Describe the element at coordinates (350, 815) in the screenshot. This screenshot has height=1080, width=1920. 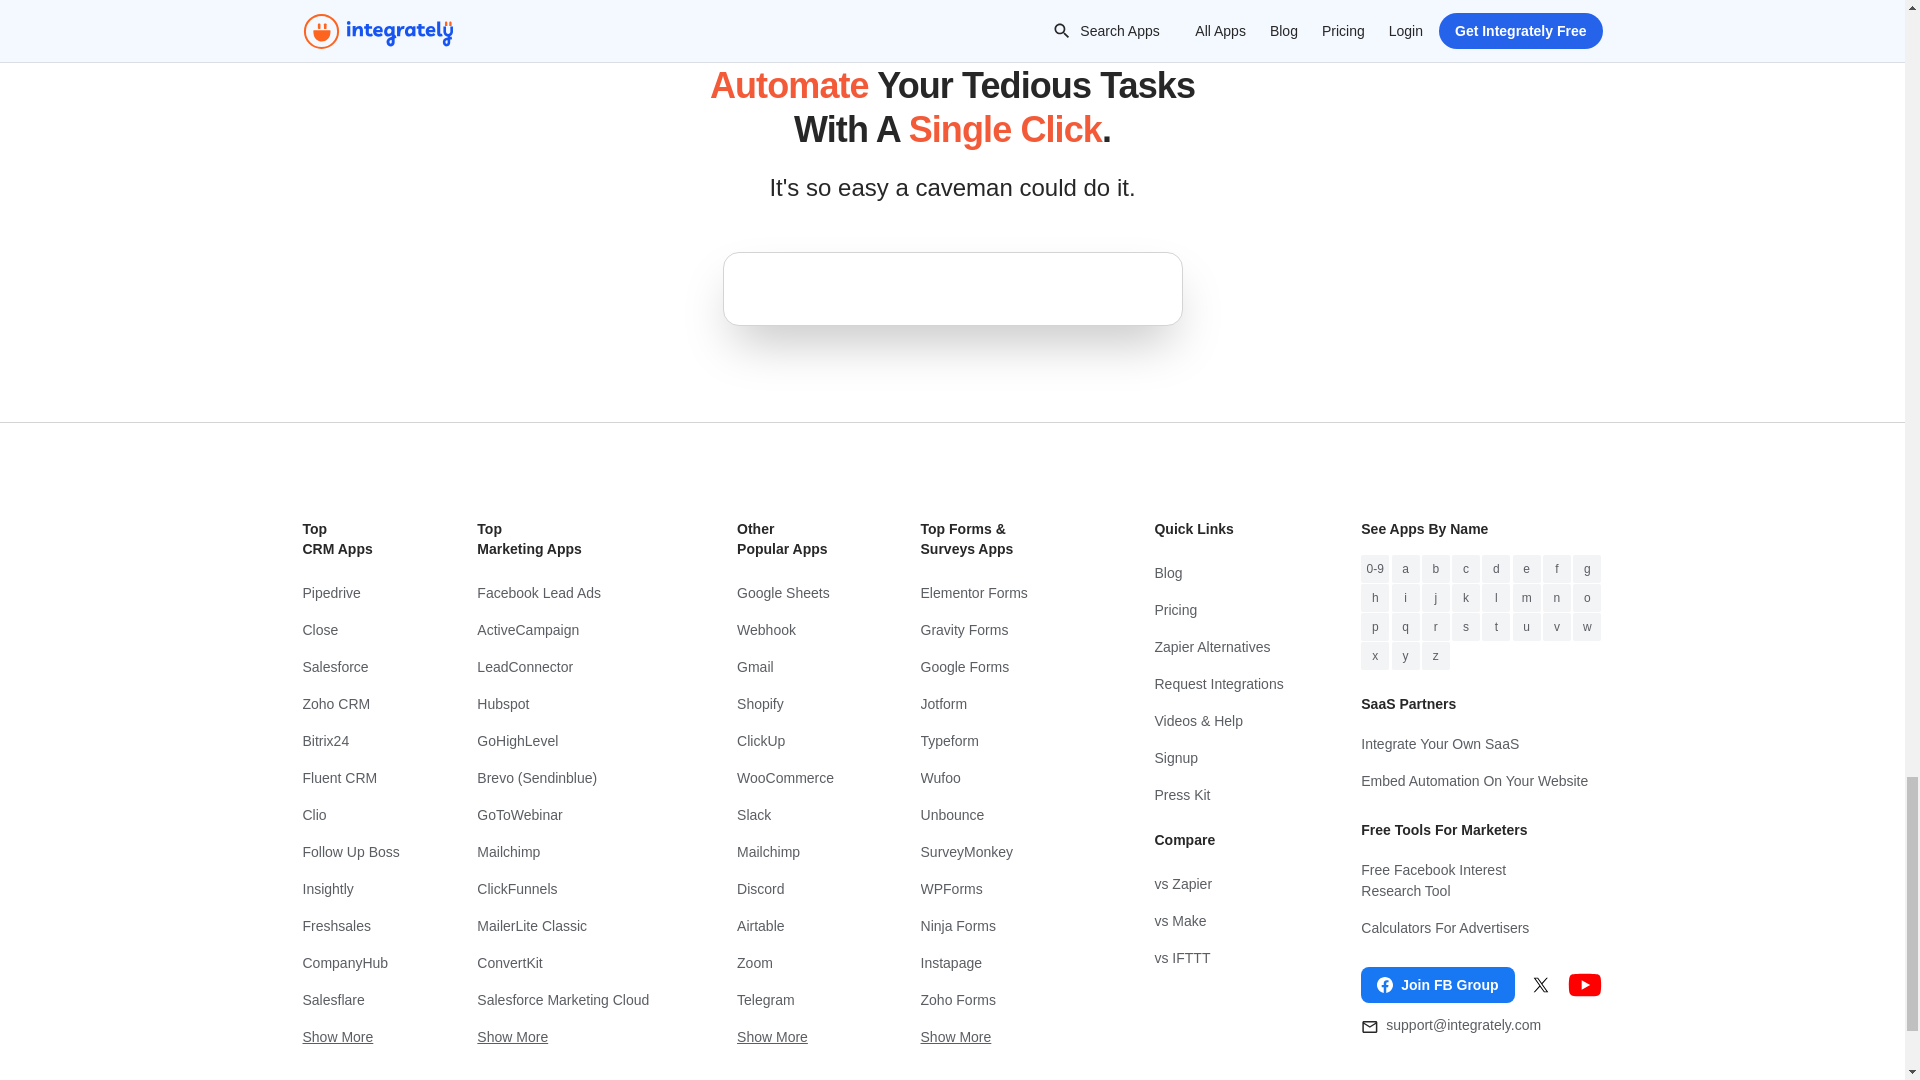
I see `Clio` at that location.